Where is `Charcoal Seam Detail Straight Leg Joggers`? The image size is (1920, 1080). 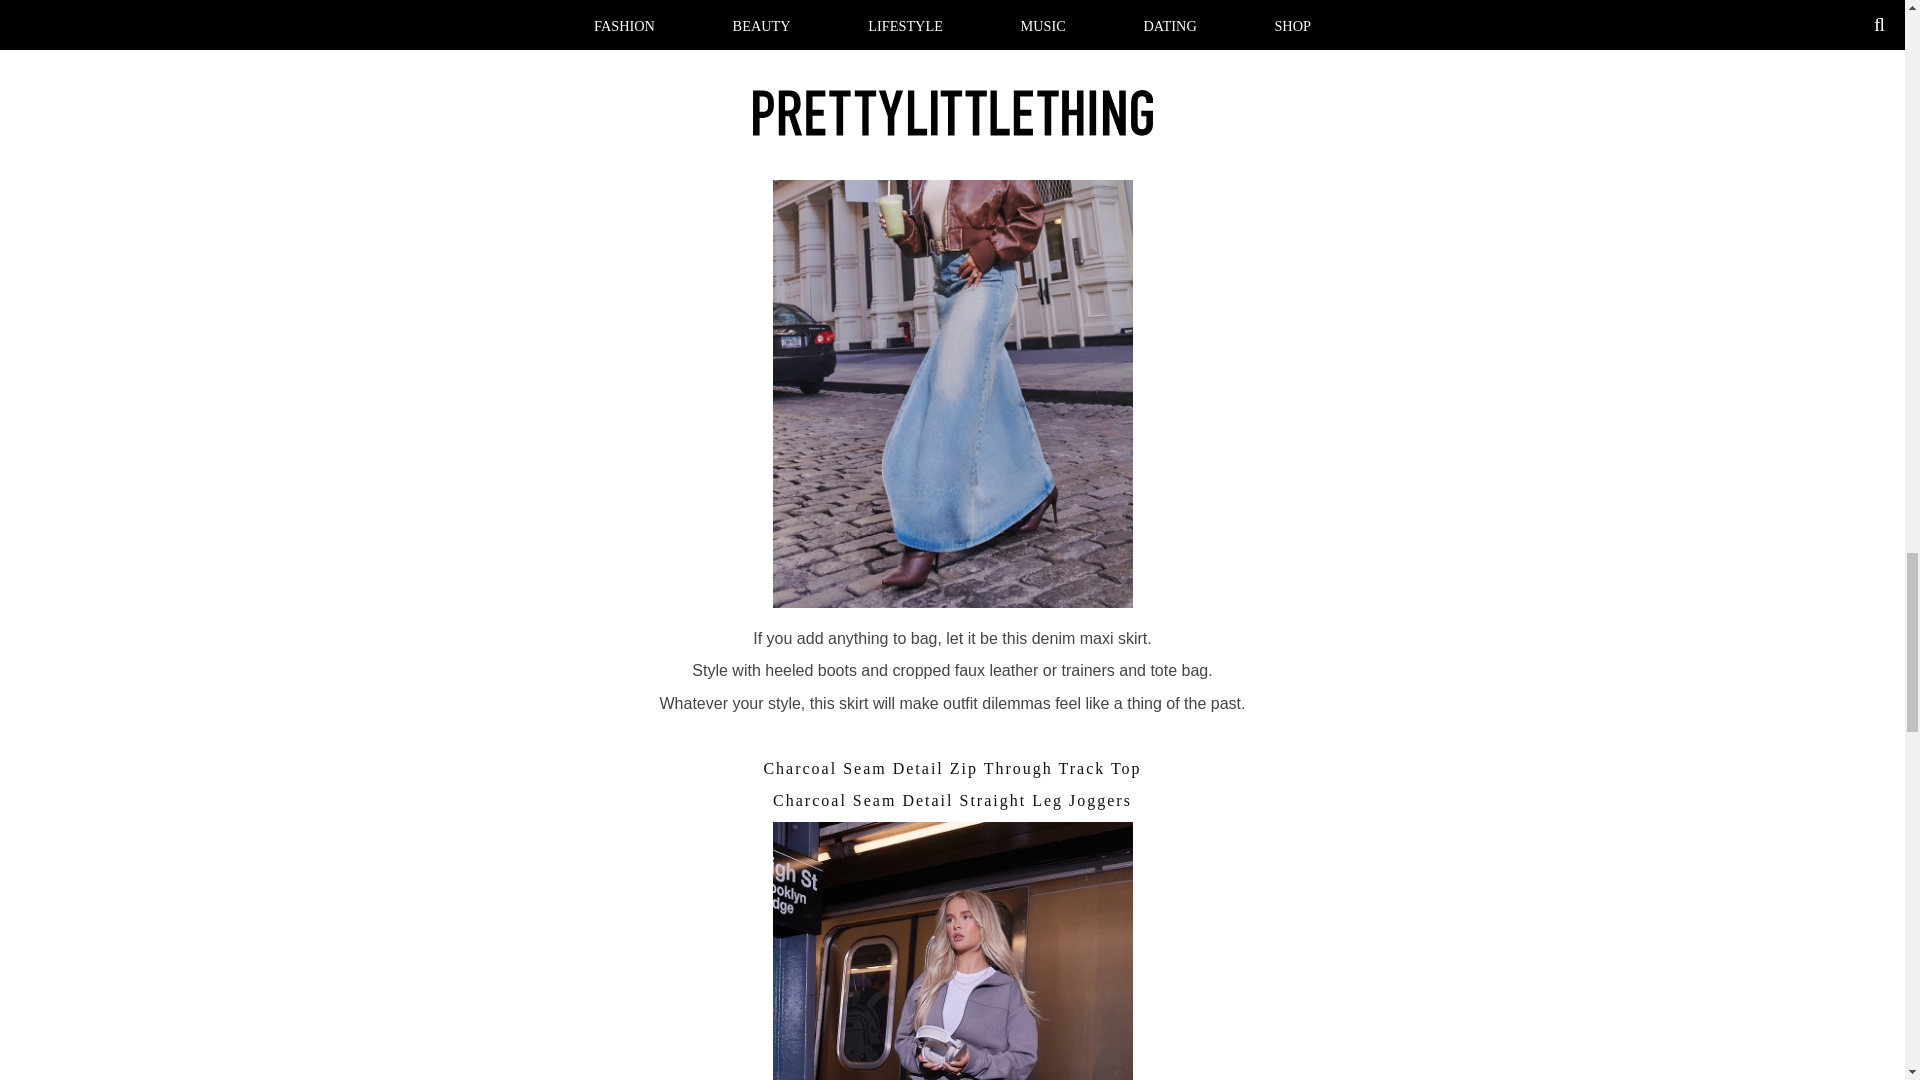
Charcoal Seam Detail Straight Leg Joggers is located at coordinates (952, 800).